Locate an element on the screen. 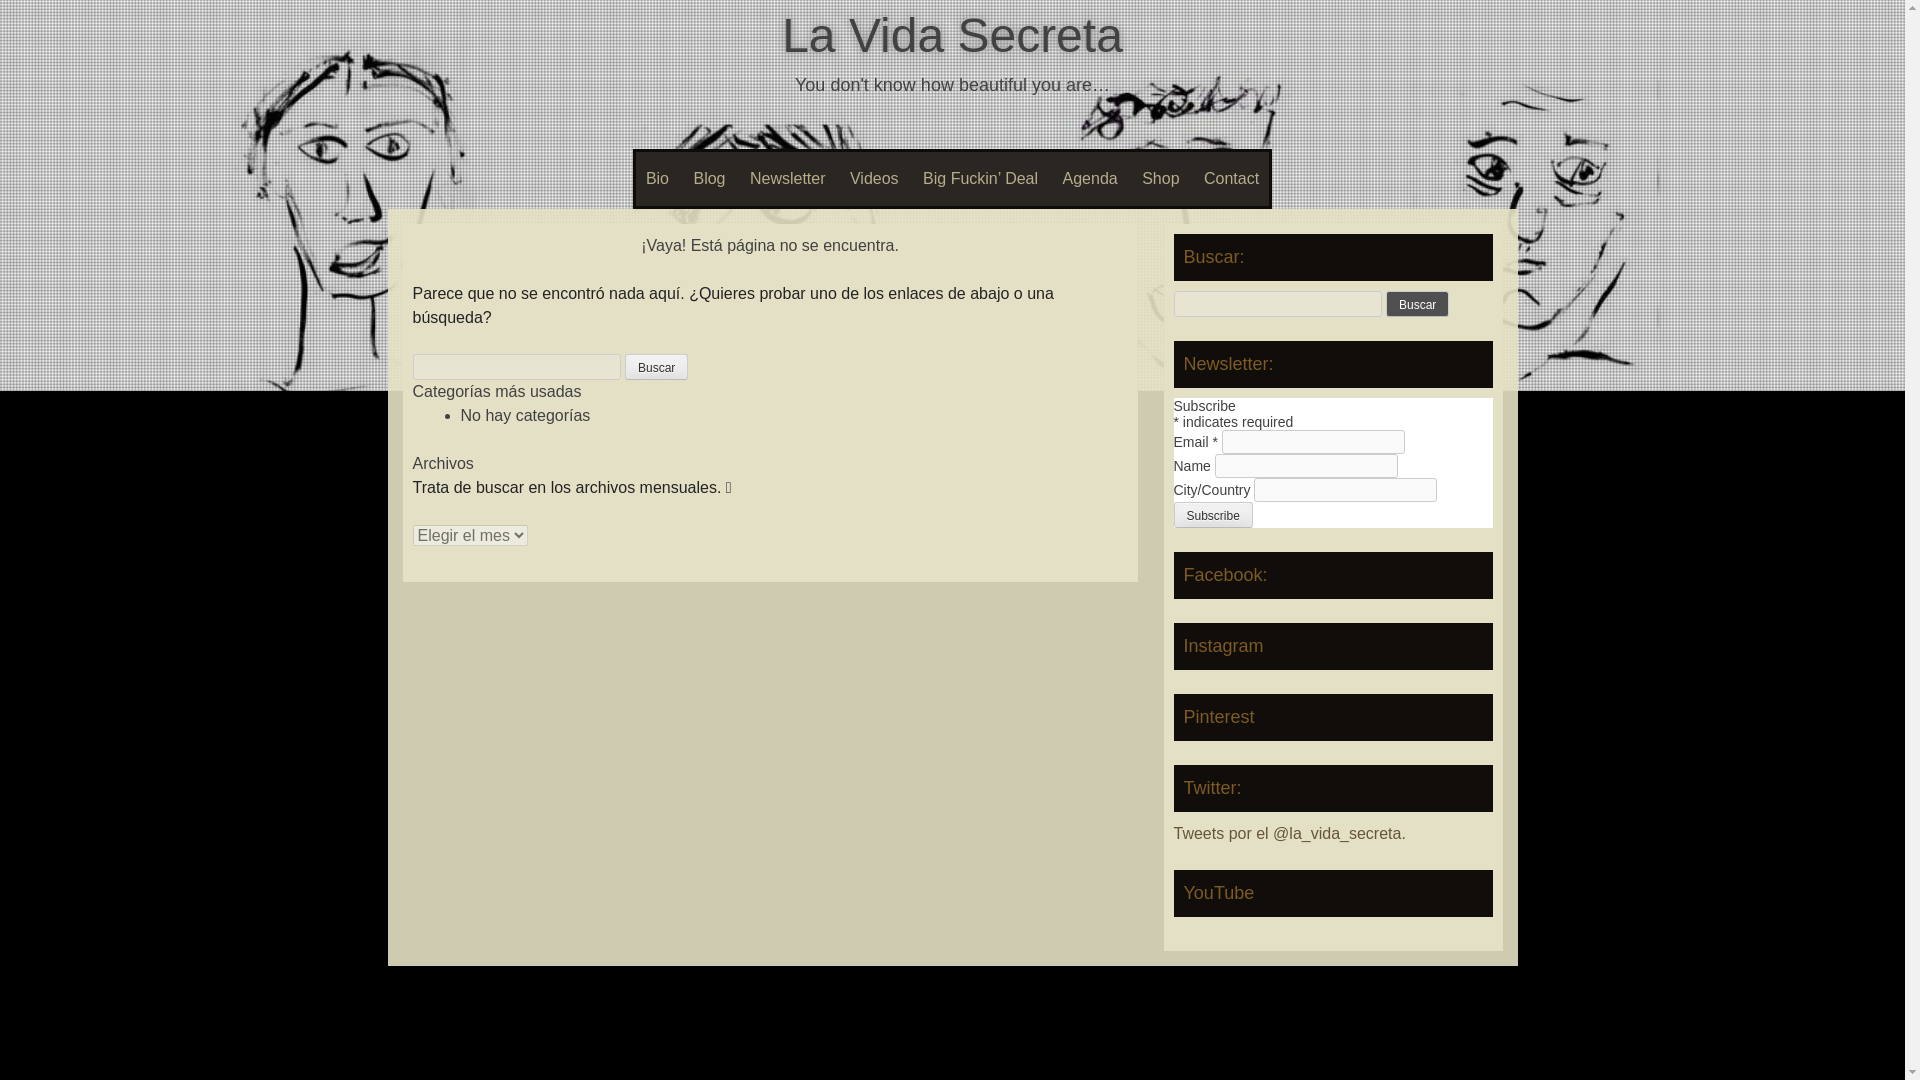 The width and height of the screenshot is (1920, 1080). La Vida Secreta is located at coordinates (952, 34).